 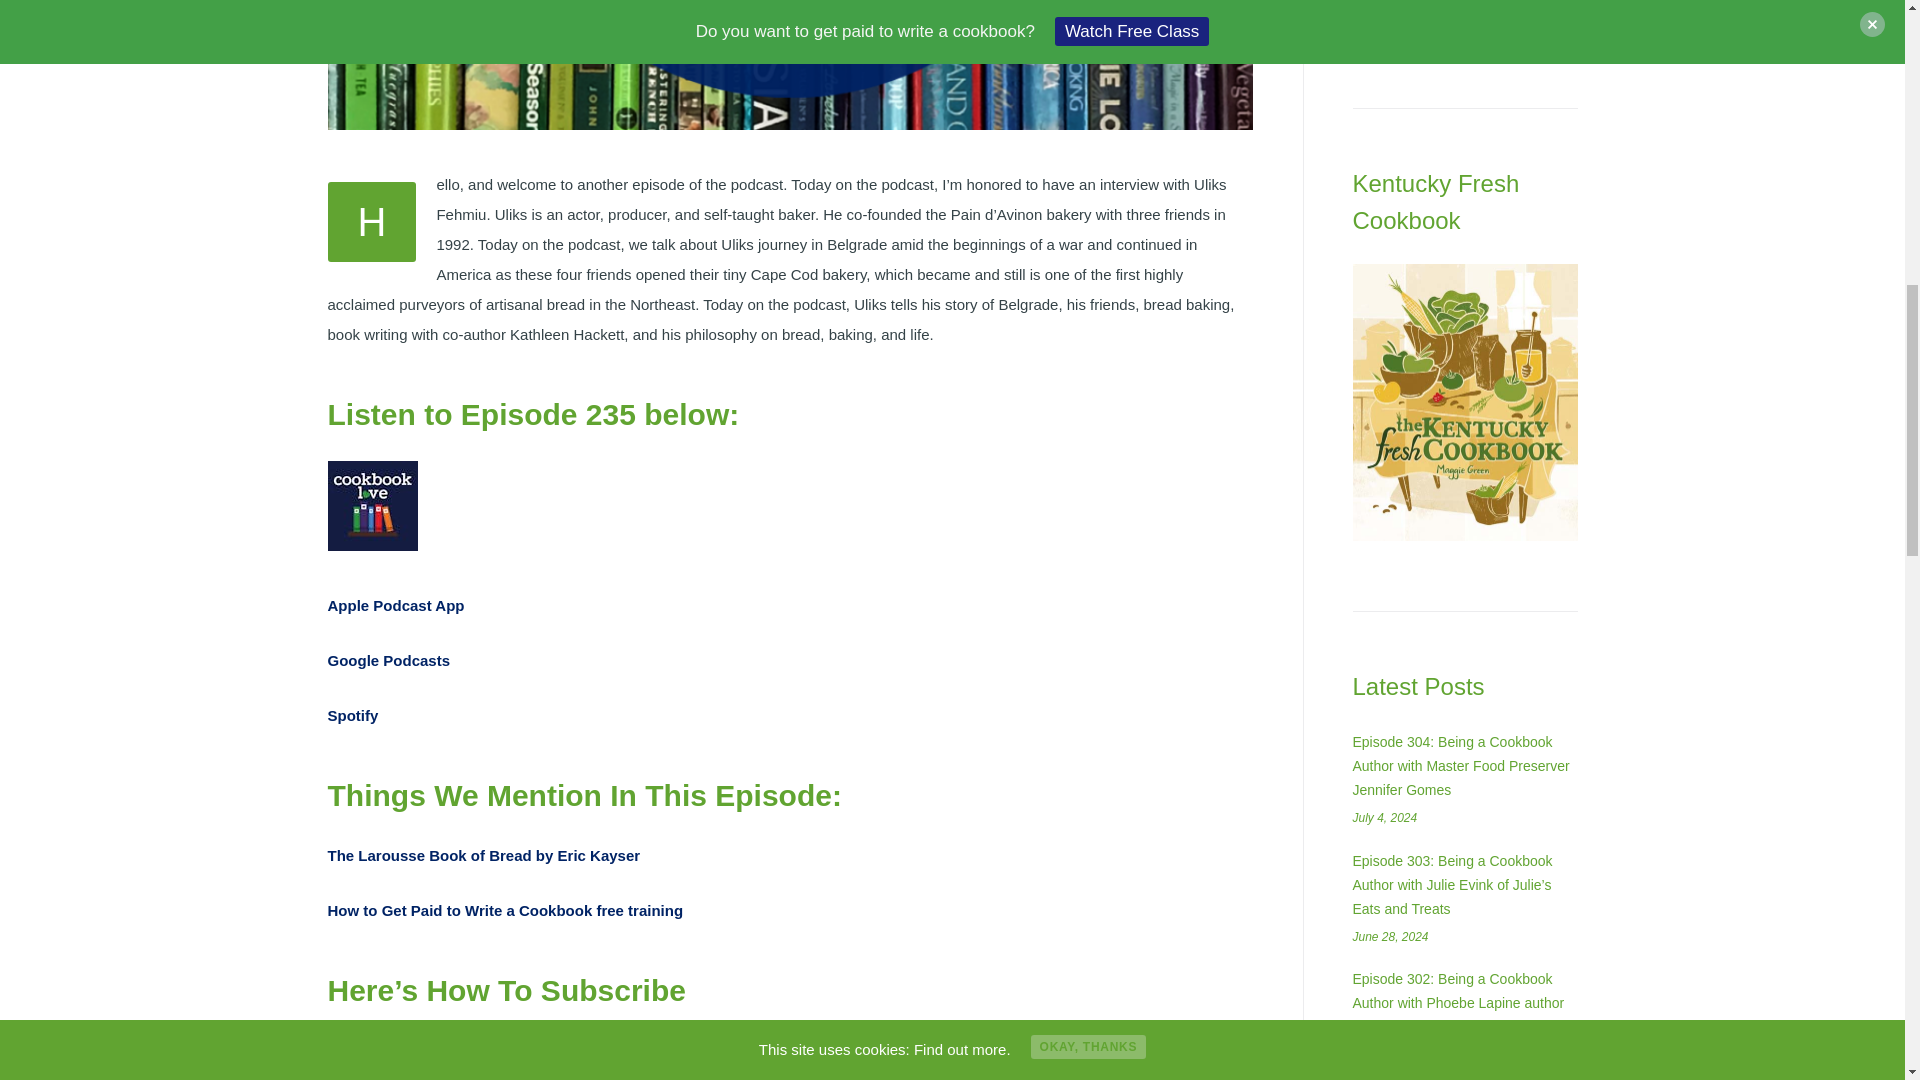 What do you see at coordinates (506, 910) in the screenshot?
I see `How to Get Paid to Write a Cookbook free training` at bounding box center [506, 910].